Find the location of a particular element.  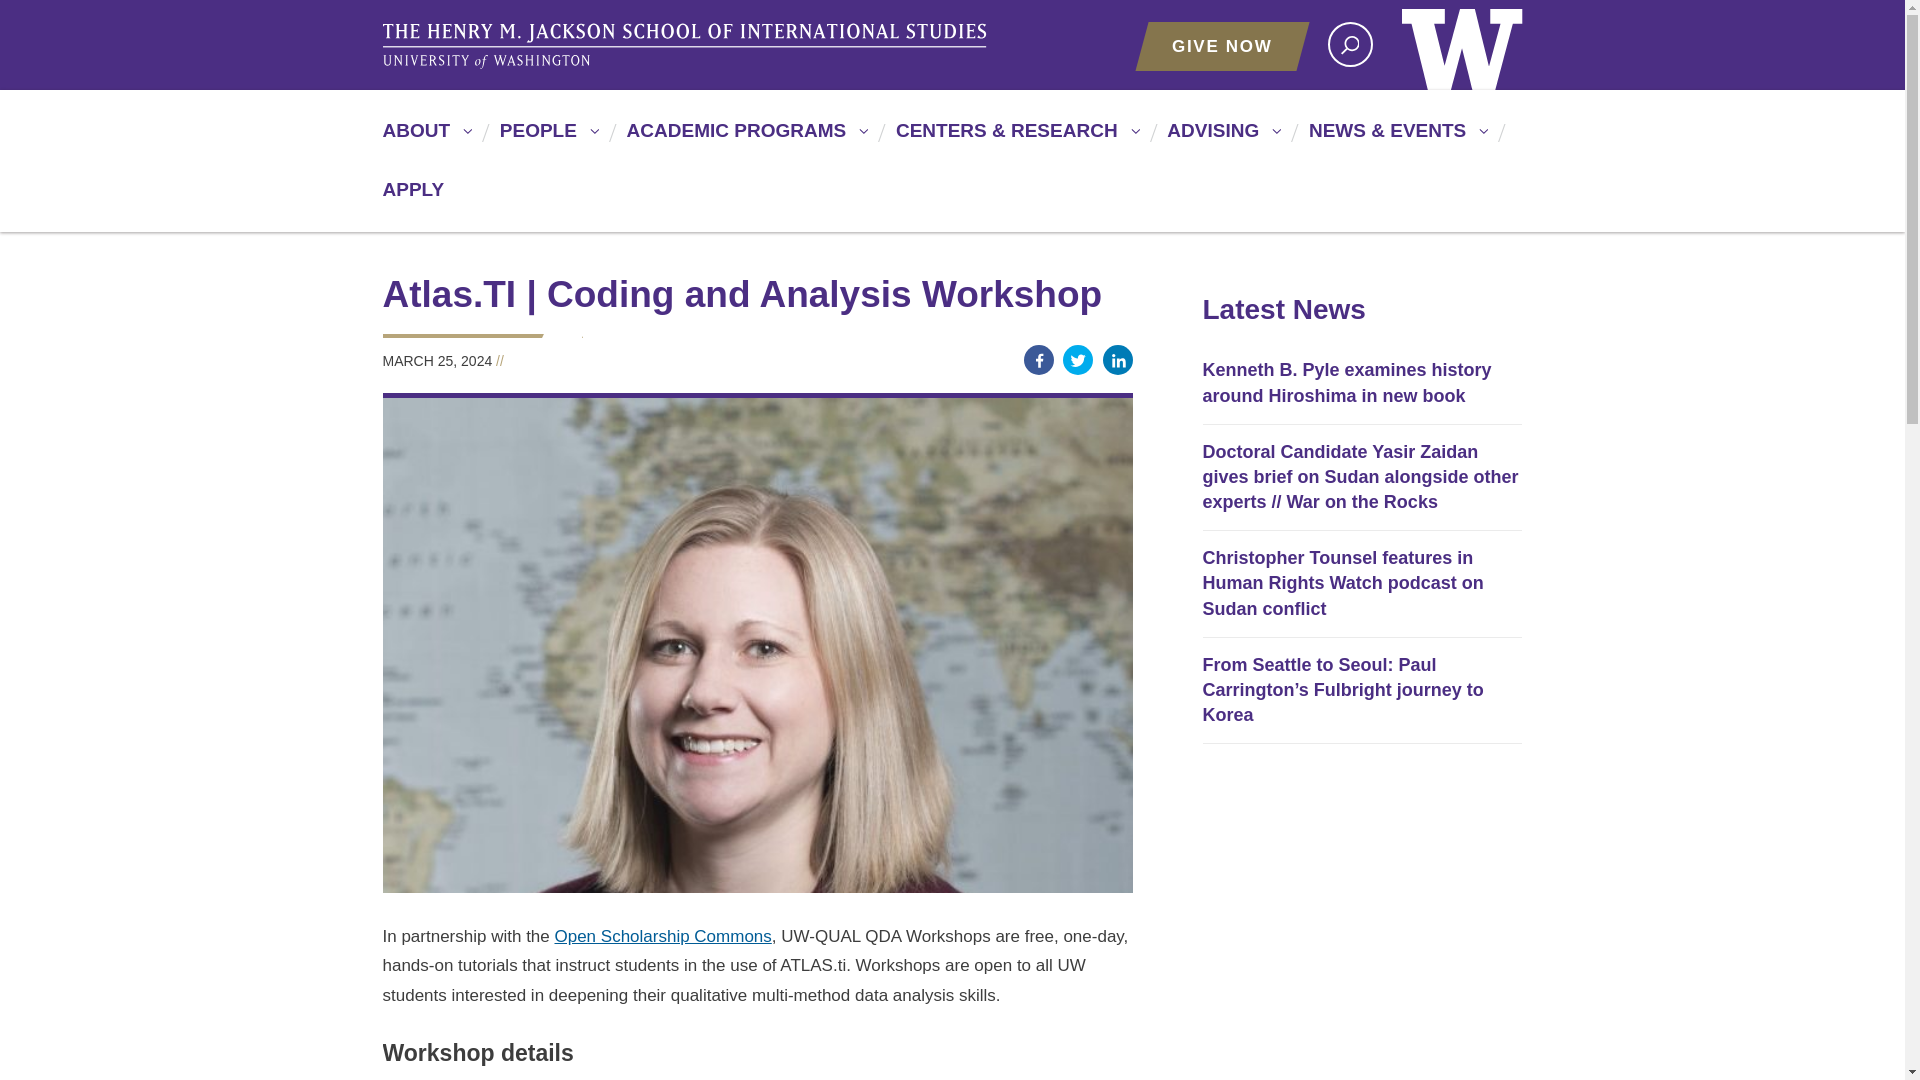

University of Washington Home is located at coordinates (1462, 44).